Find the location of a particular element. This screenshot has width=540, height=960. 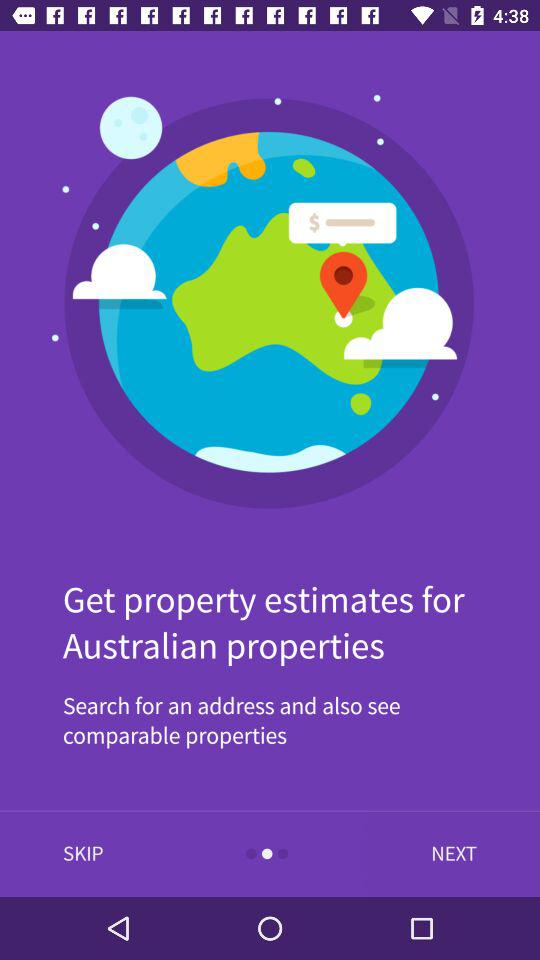

choose next icon is located at coordinates (449, 854).